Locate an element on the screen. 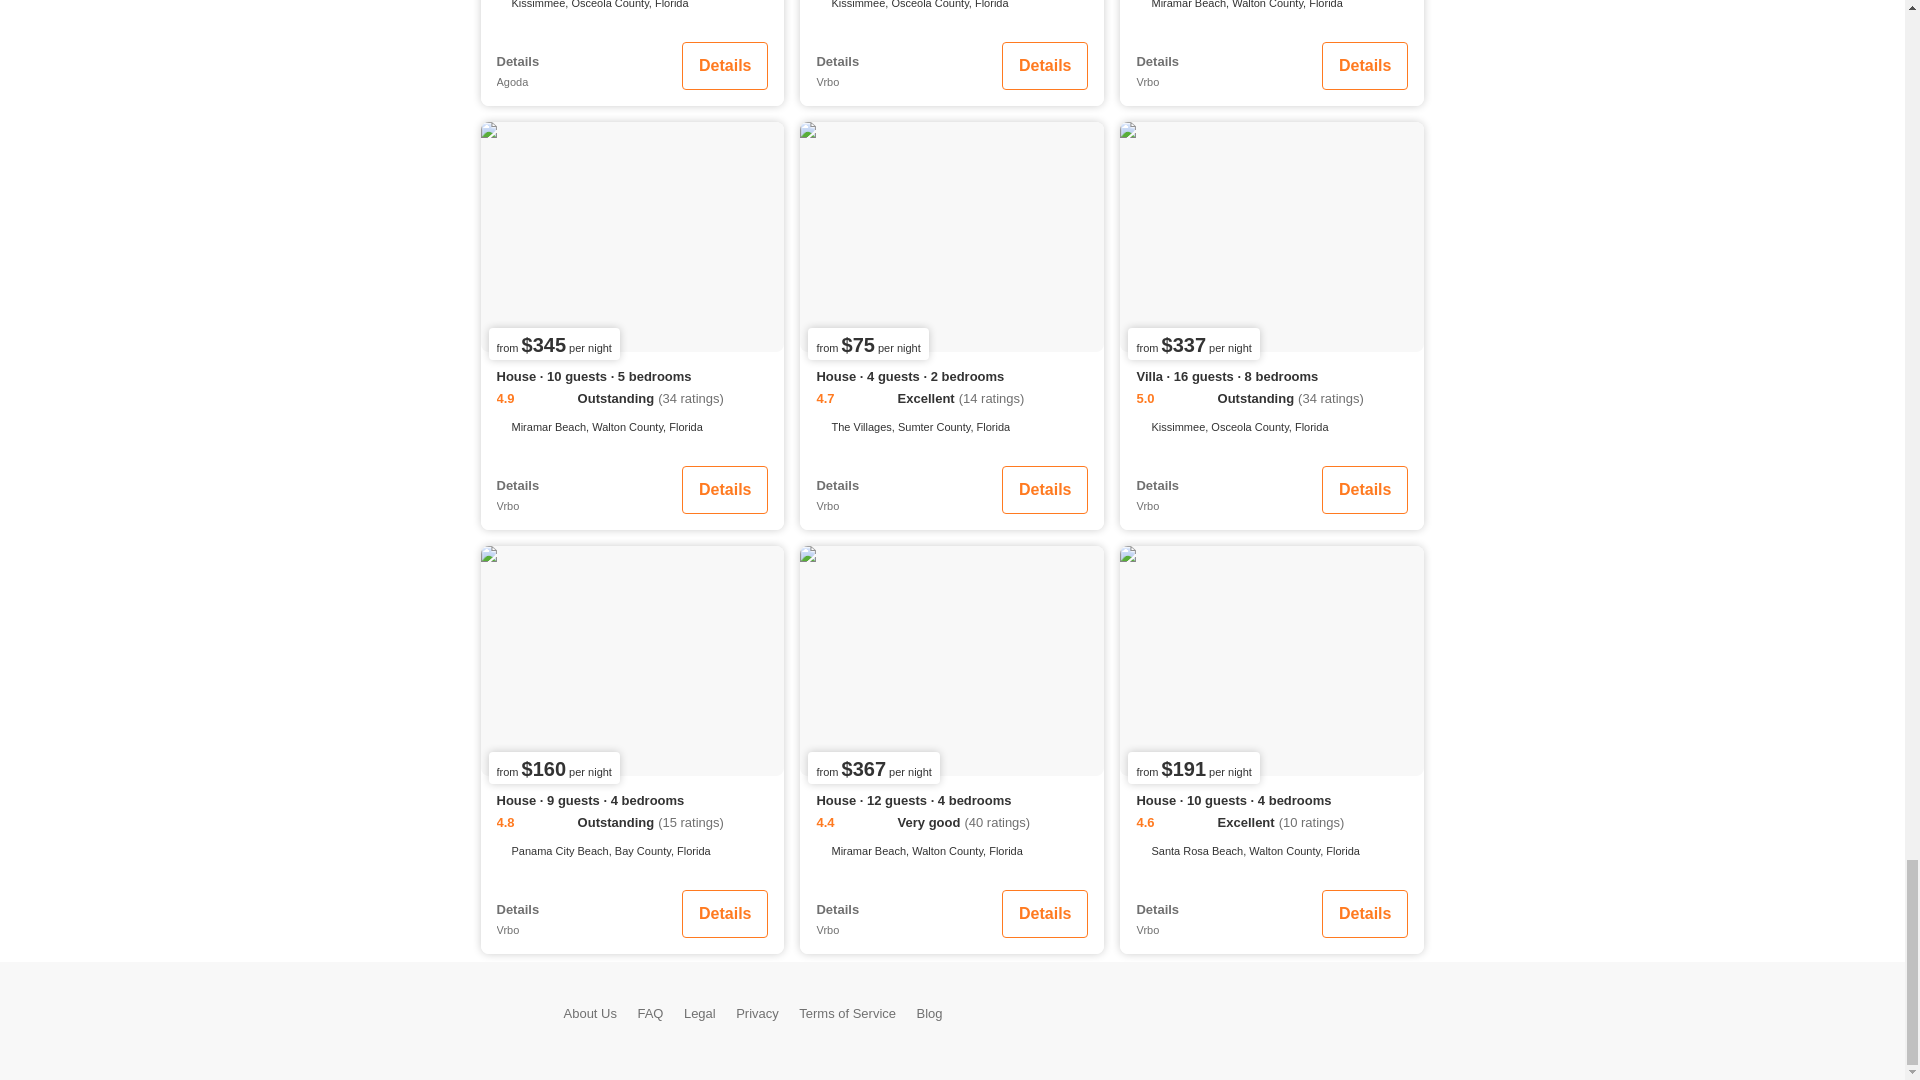  Privacy is located at coordinates (757, 1012).